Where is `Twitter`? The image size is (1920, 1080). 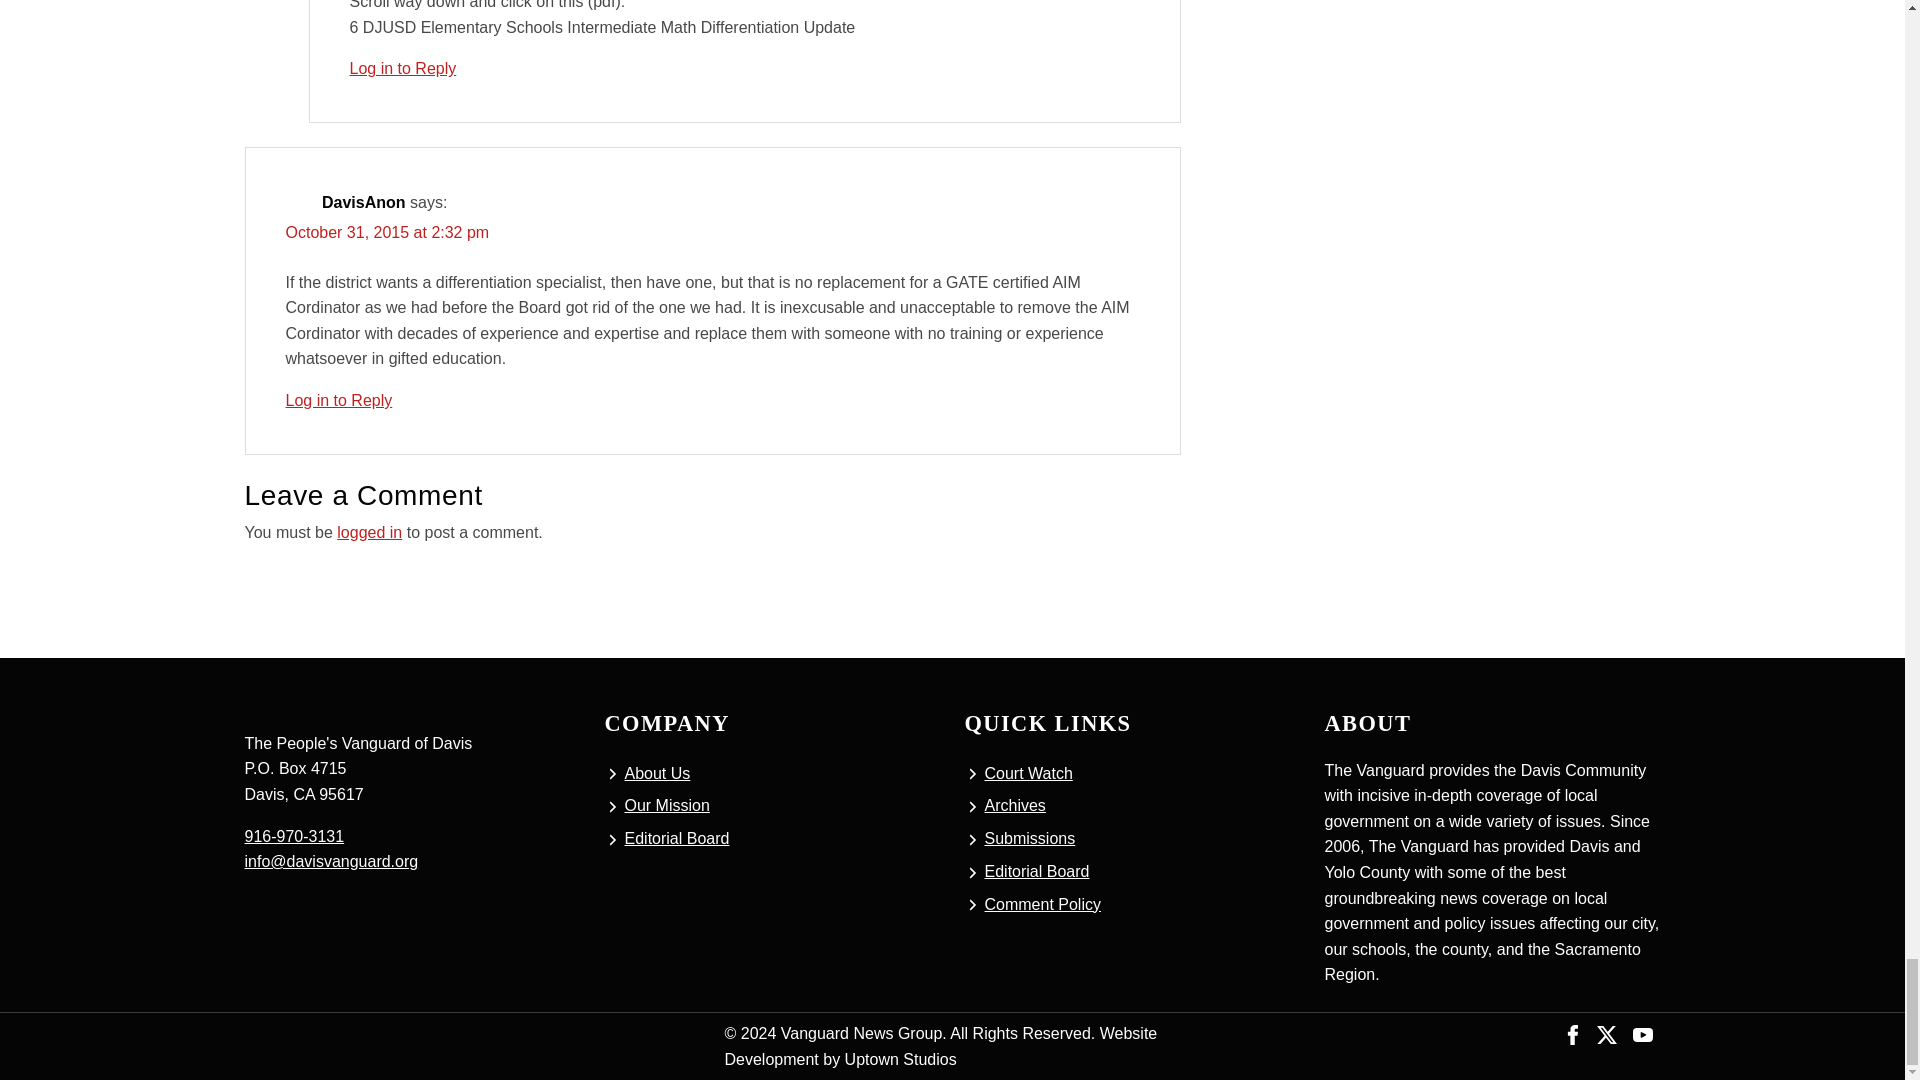
Twitter is located at coordinates (1606, 1033).